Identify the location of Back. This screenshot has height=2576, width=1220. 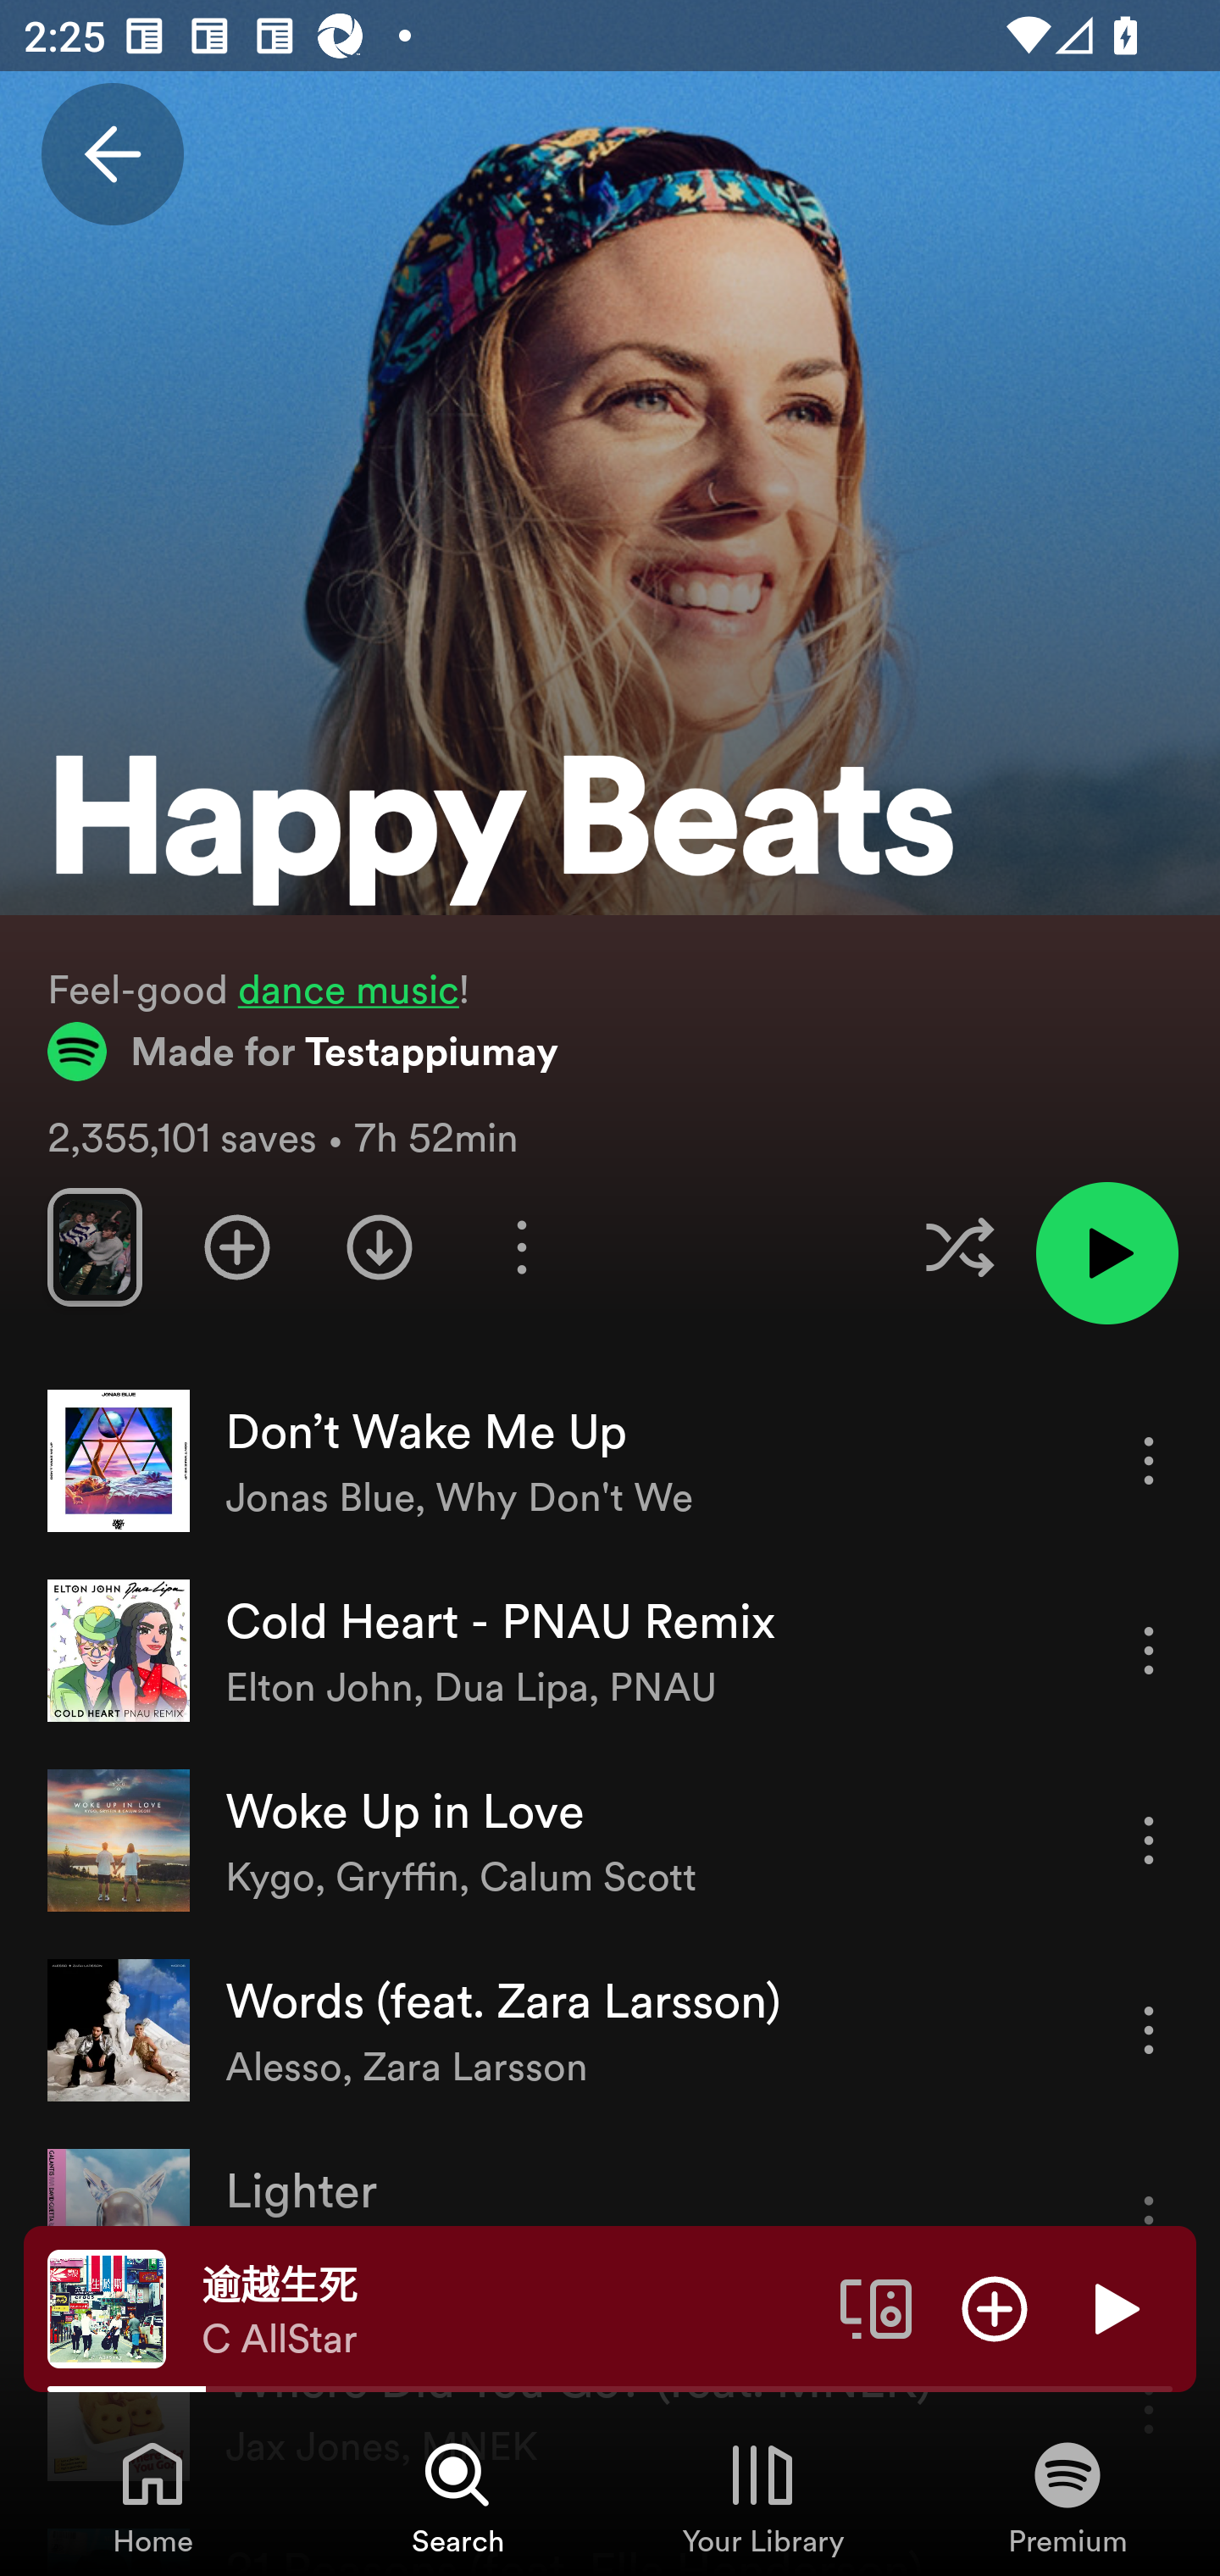
(112, 154).